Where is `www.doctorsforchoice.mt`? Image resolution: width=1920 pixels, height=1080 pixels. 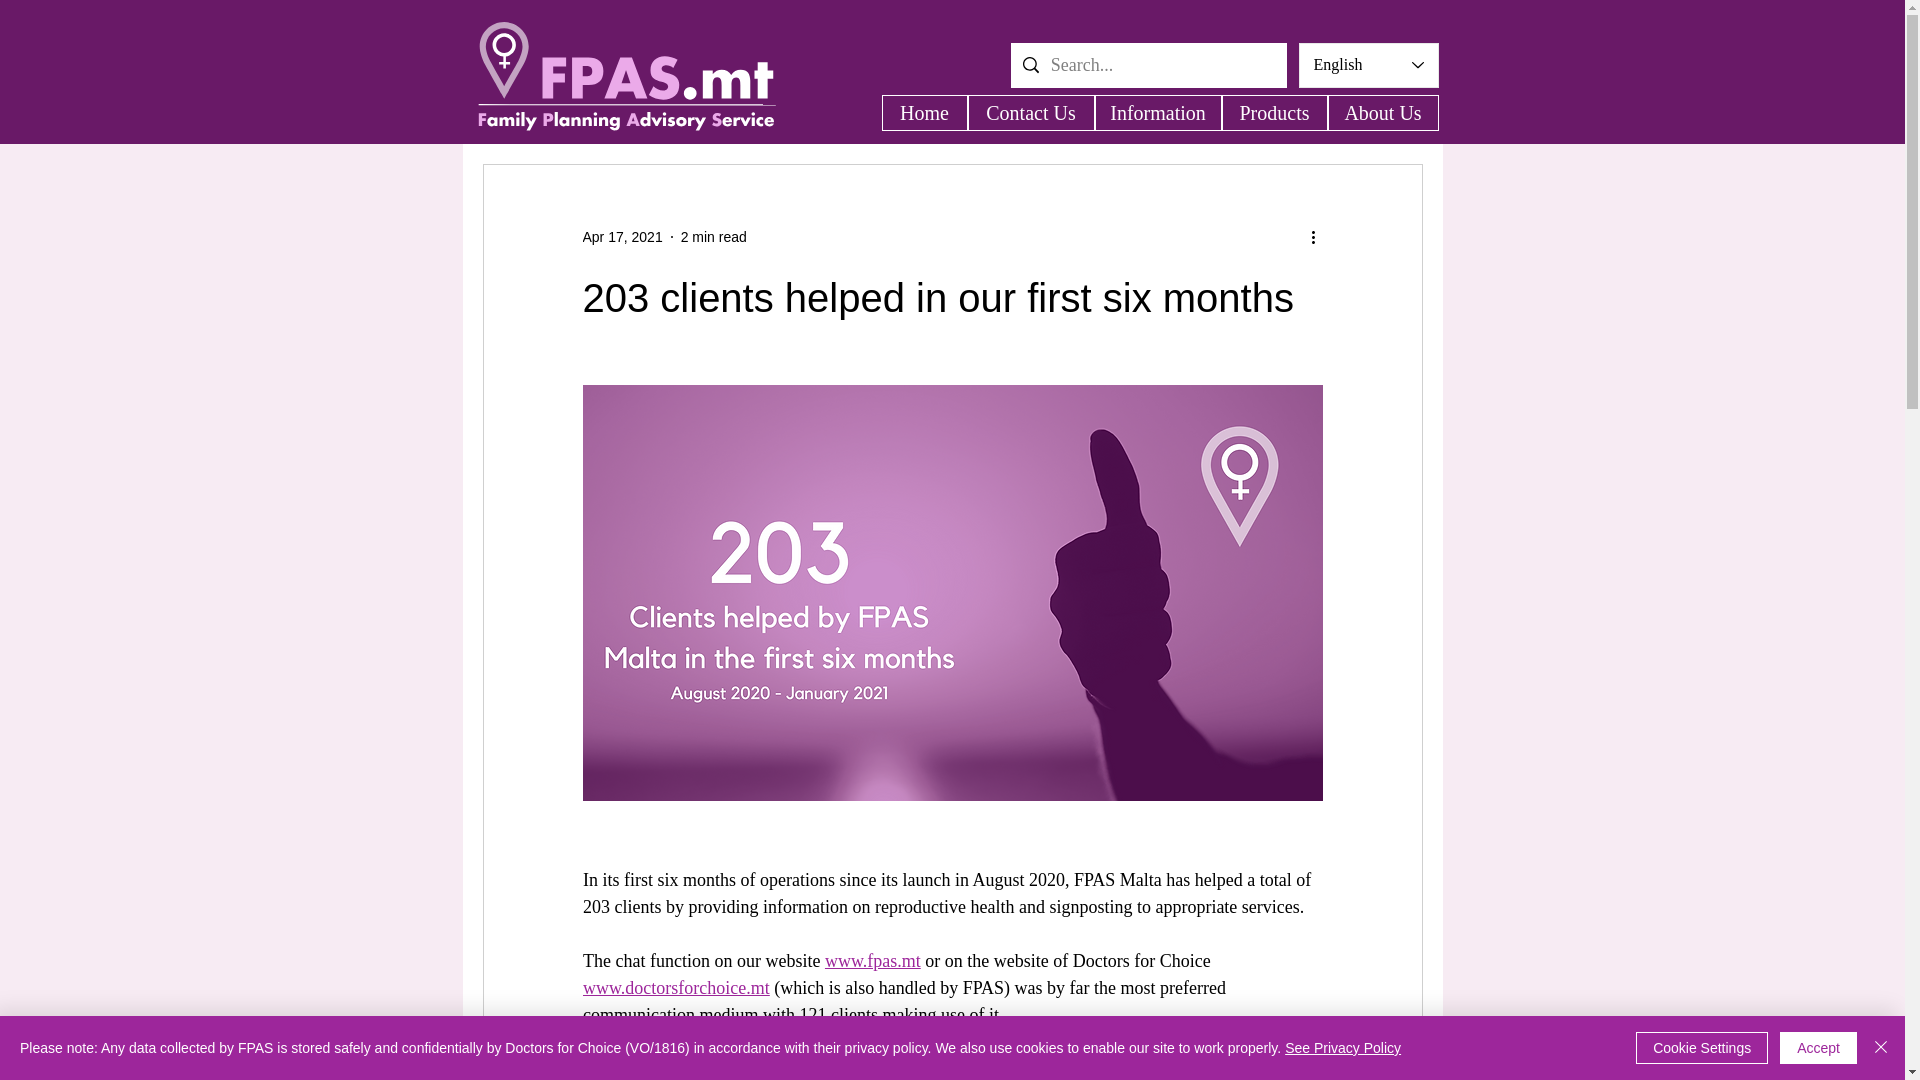 www.doctorsforchoice.mt is located at coordinates (675, 988).